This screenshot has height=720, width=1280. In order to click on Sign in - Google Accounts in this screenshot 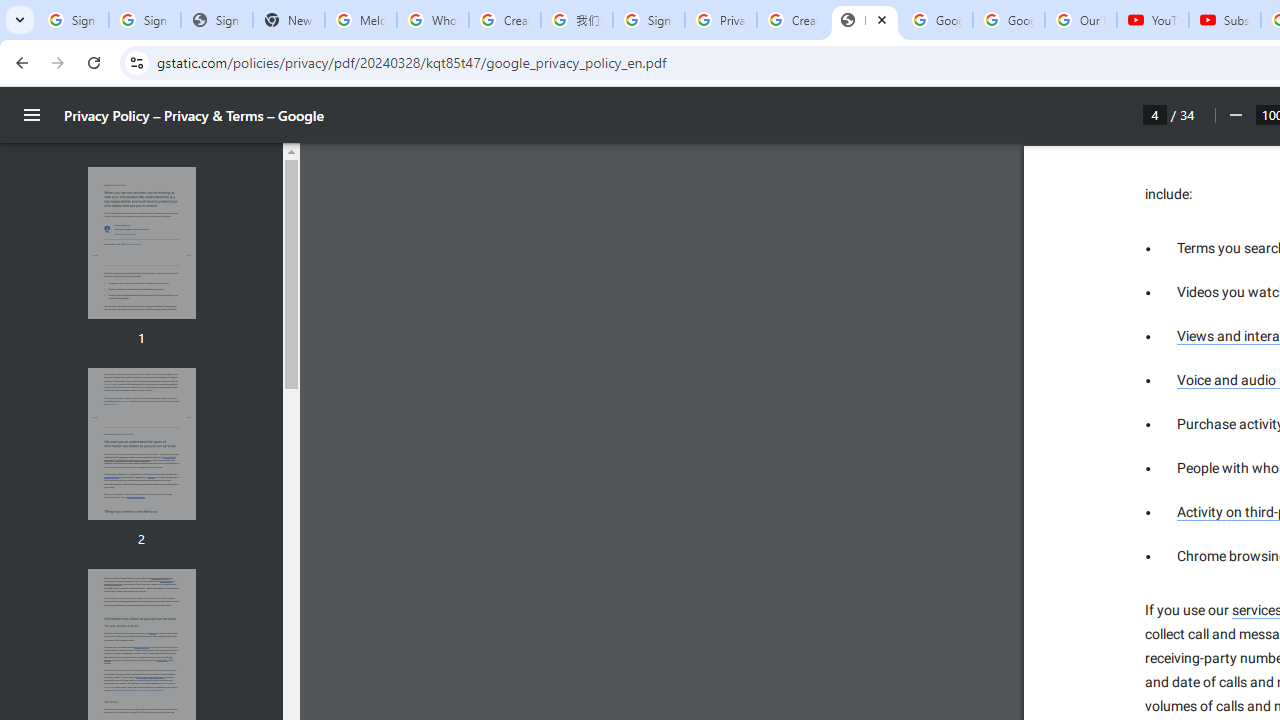, I will do `click(144, 20)`.